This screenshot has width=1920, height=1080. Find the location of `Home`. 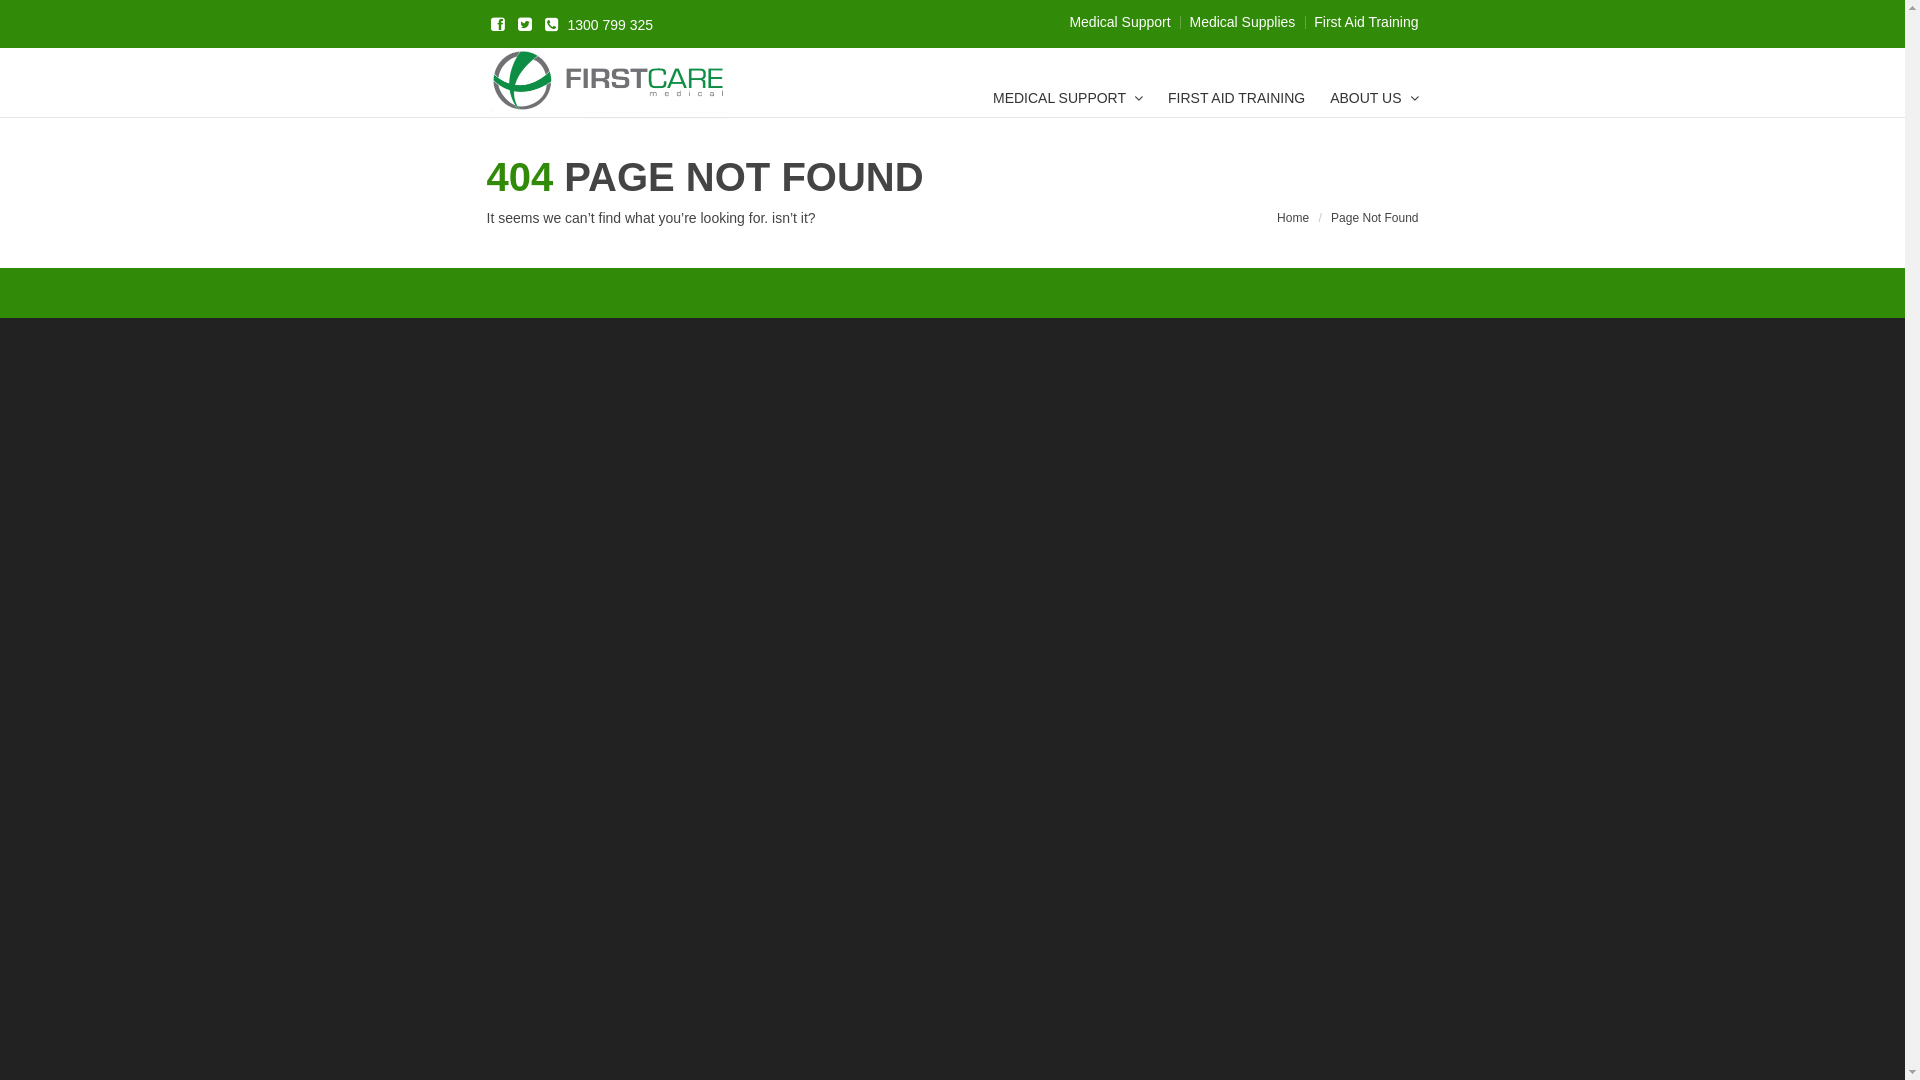

Home is located at coordinates (1293, 217).